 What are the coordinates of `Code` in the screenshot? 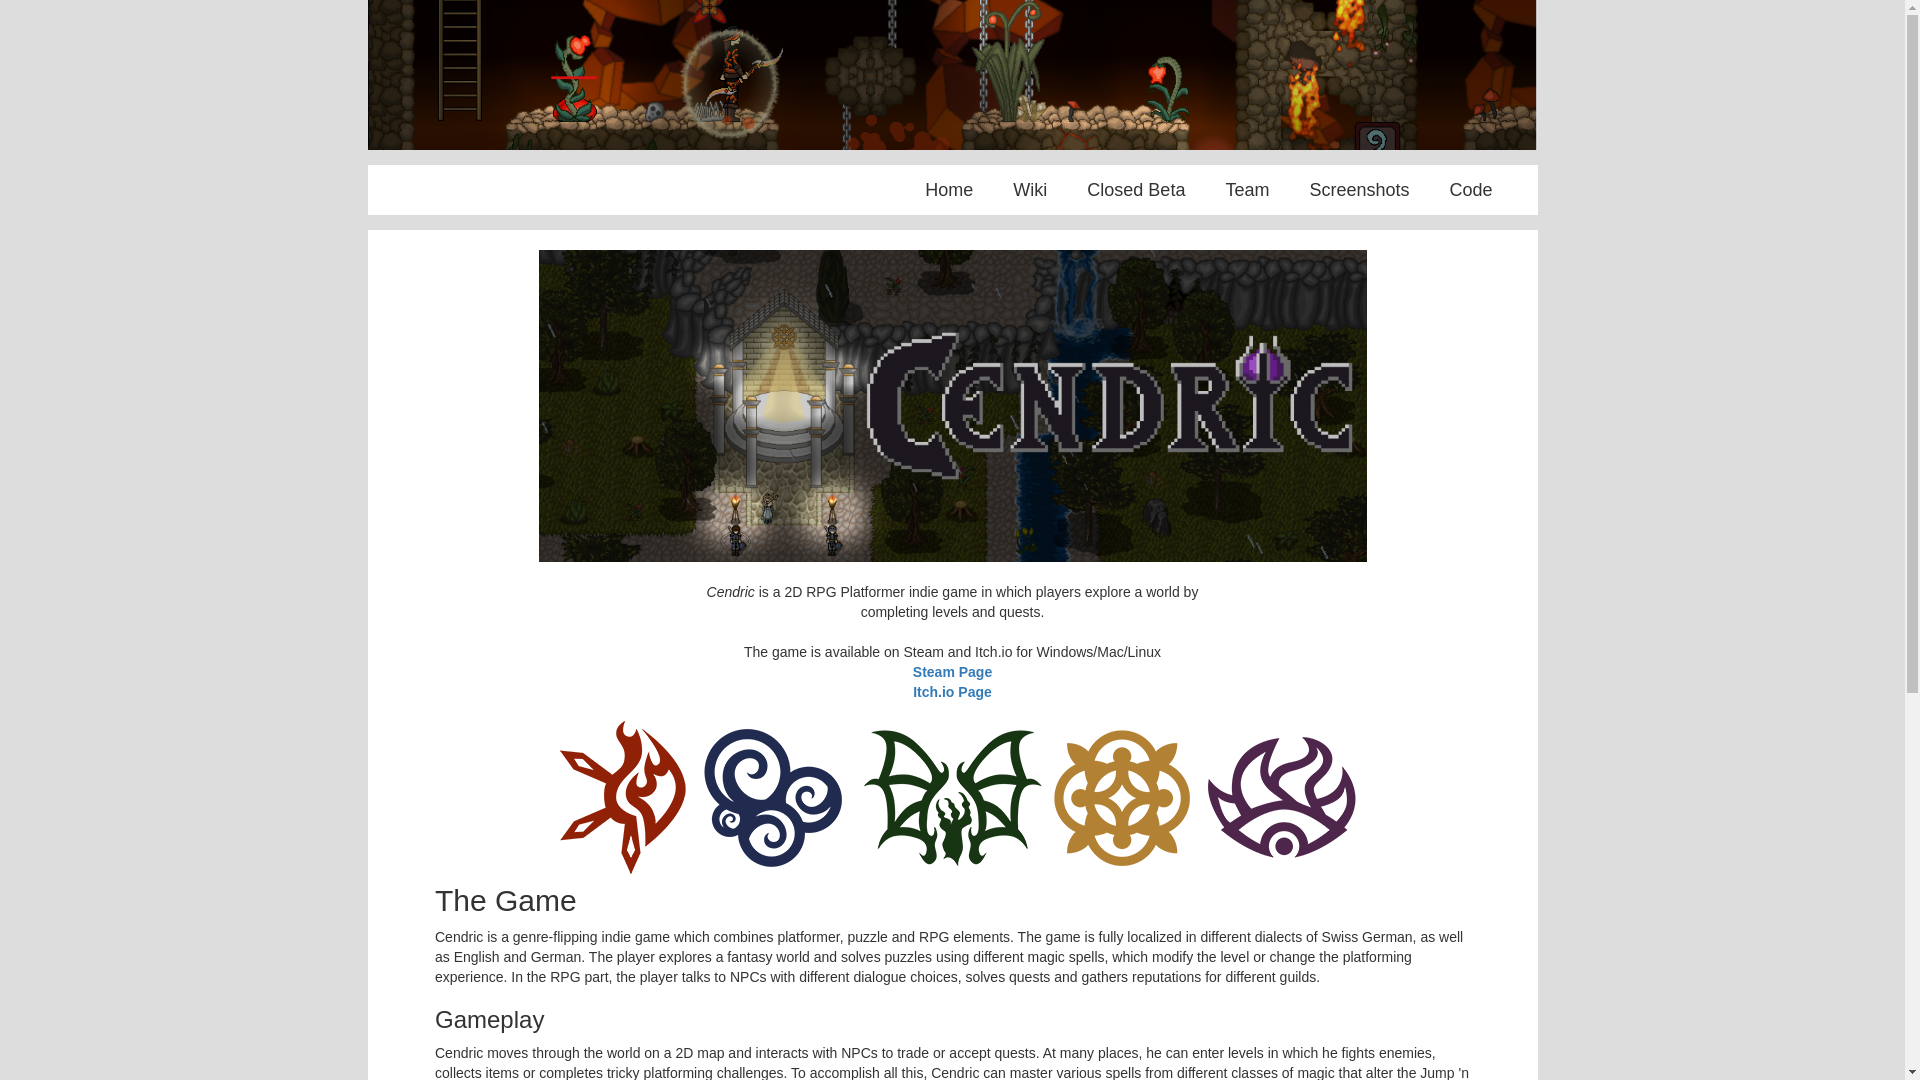 It's located at (1470, 190).